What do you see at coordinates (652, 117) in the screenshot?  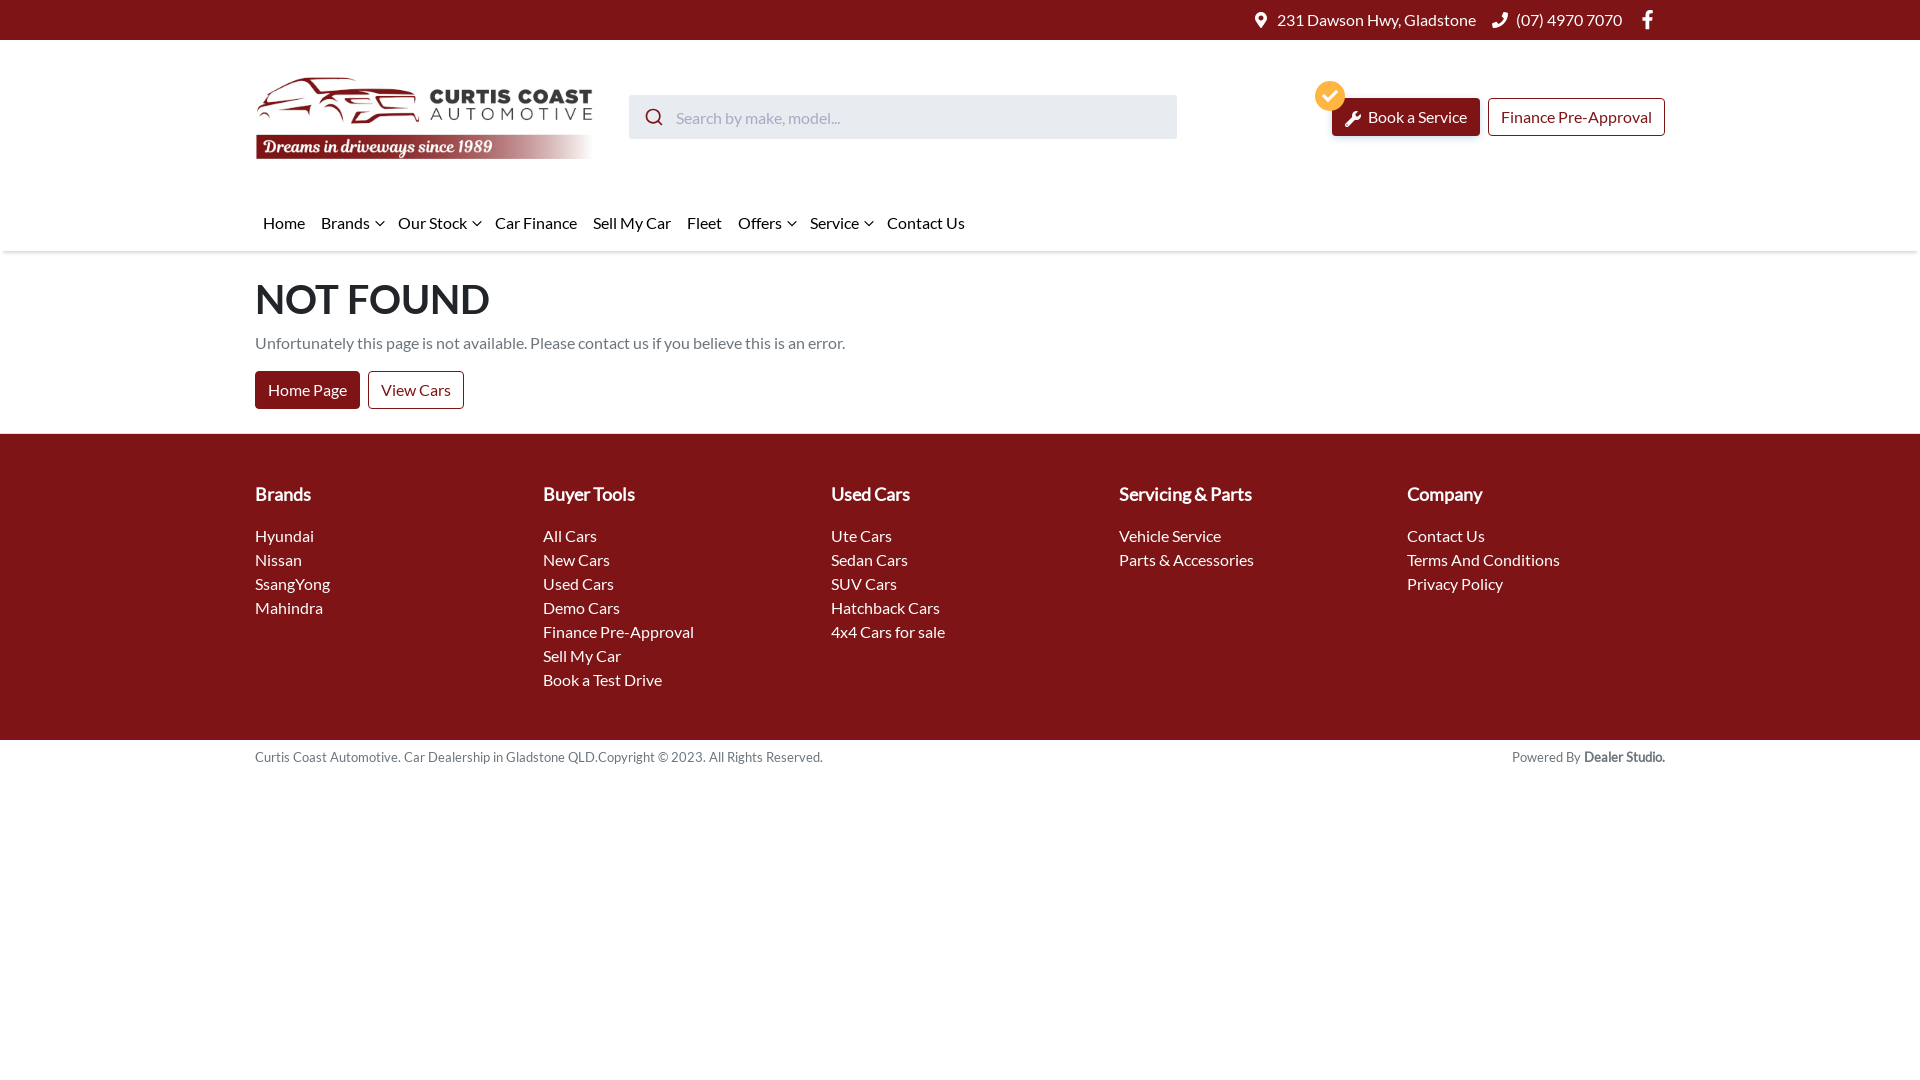 I see `Submit` at bounding box center [652, 117].